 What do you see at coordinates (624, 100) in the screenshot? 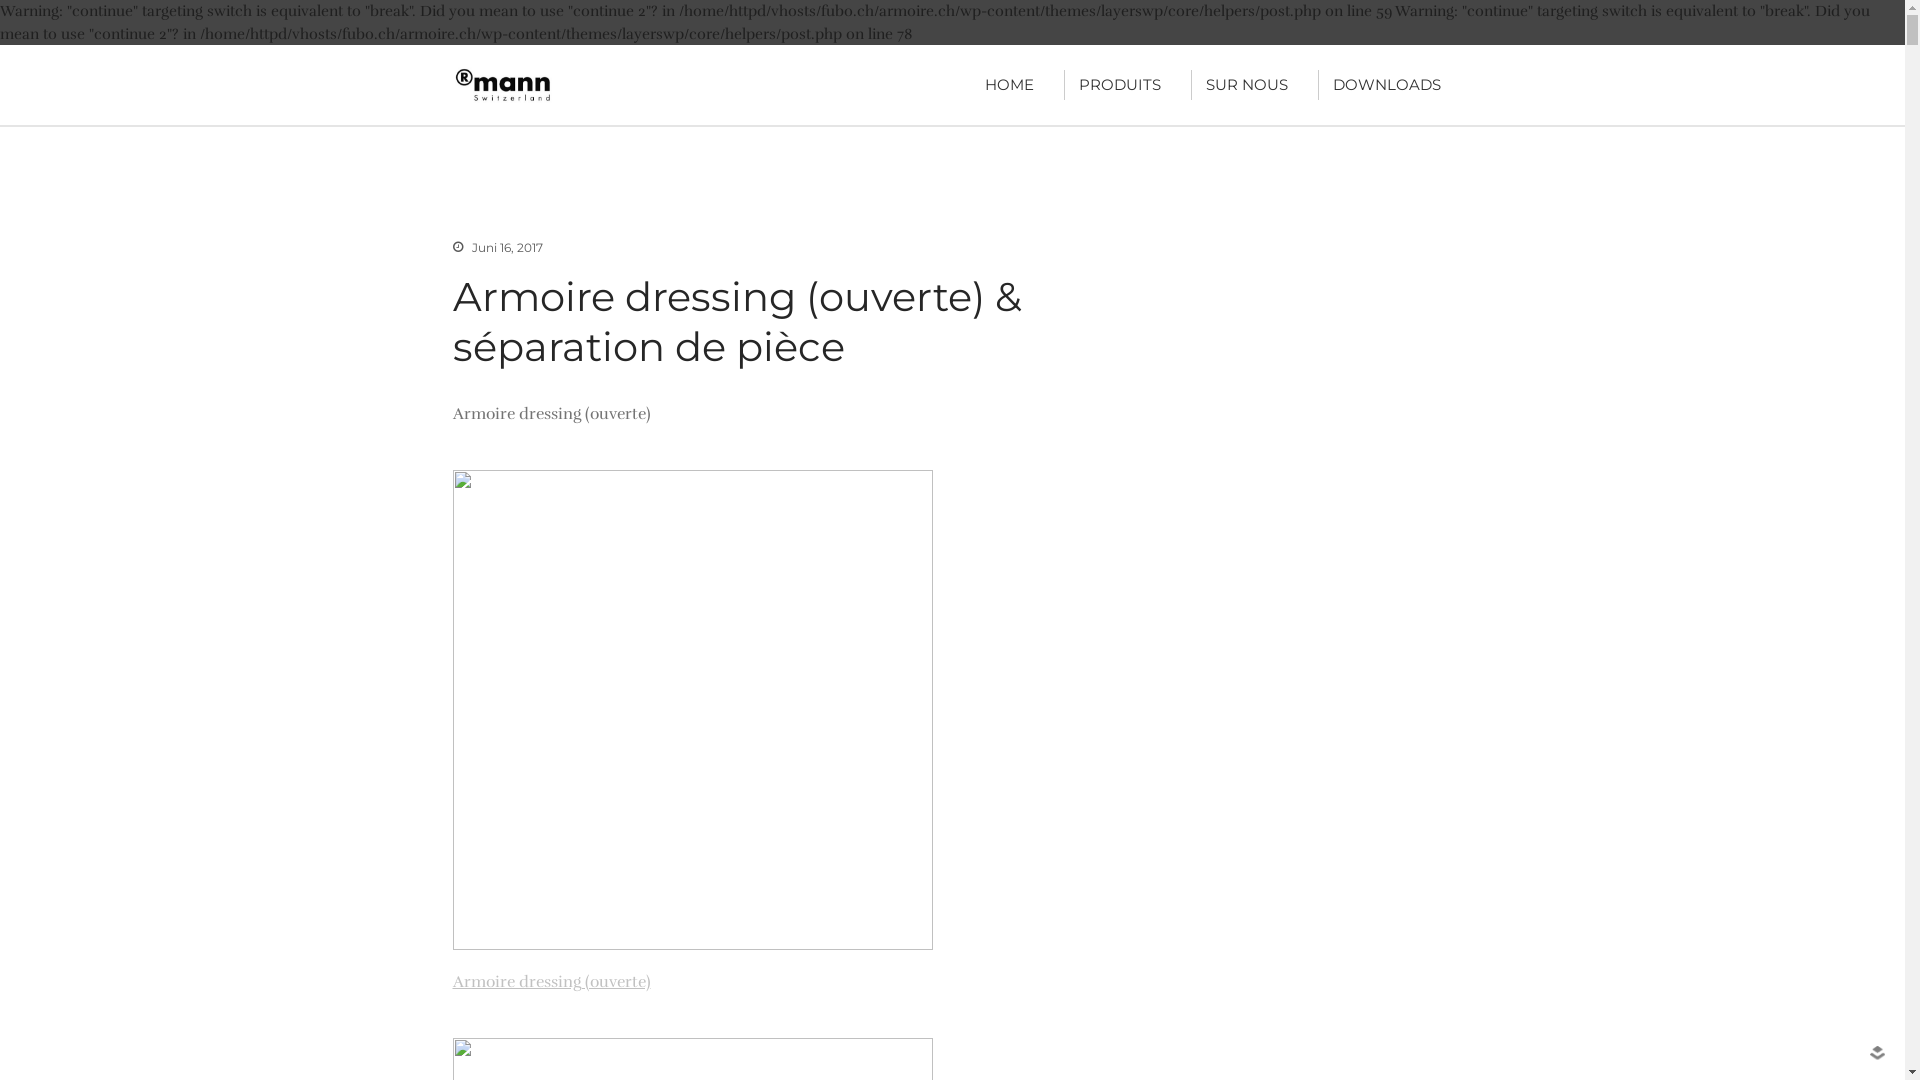
I see `ARMOIRE` at bounding box center [624, 100].